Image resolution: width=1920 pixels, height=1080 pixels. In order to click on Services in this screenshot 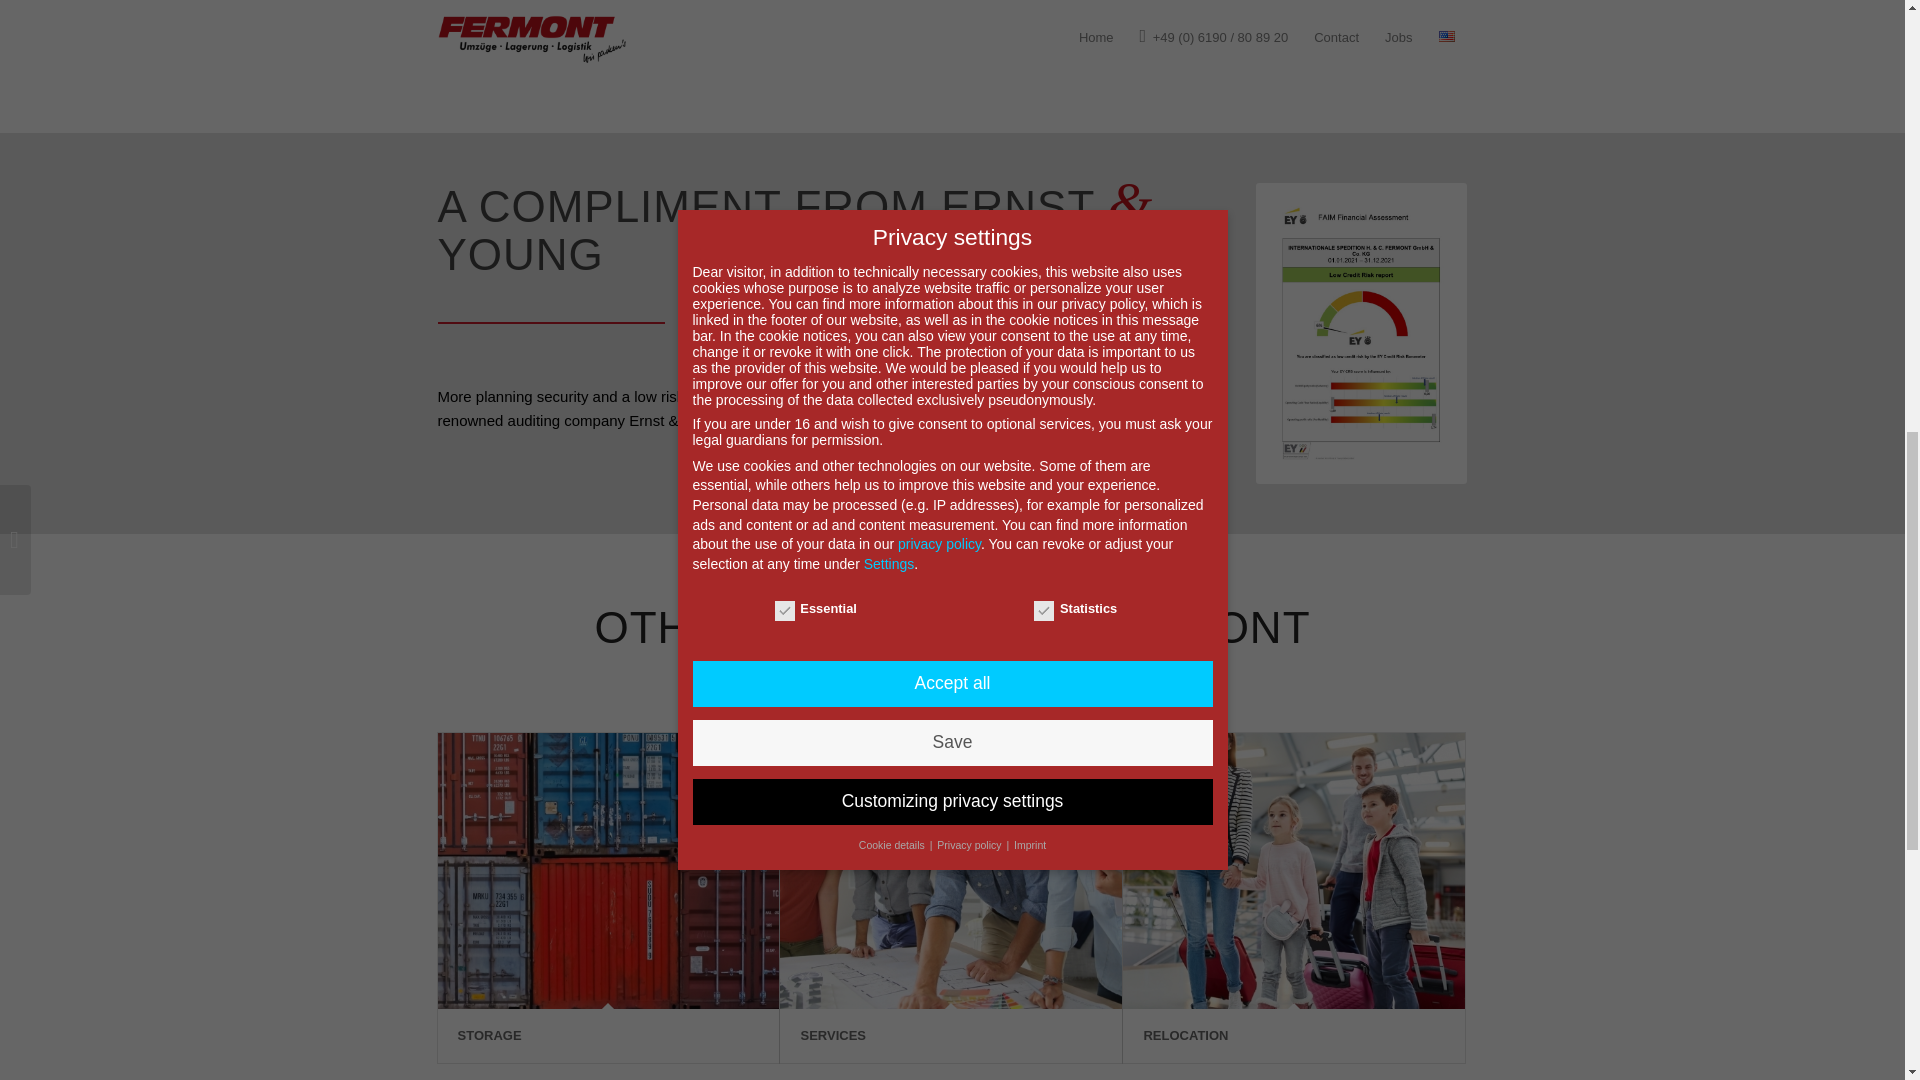, I will do `click(950, 870)`.